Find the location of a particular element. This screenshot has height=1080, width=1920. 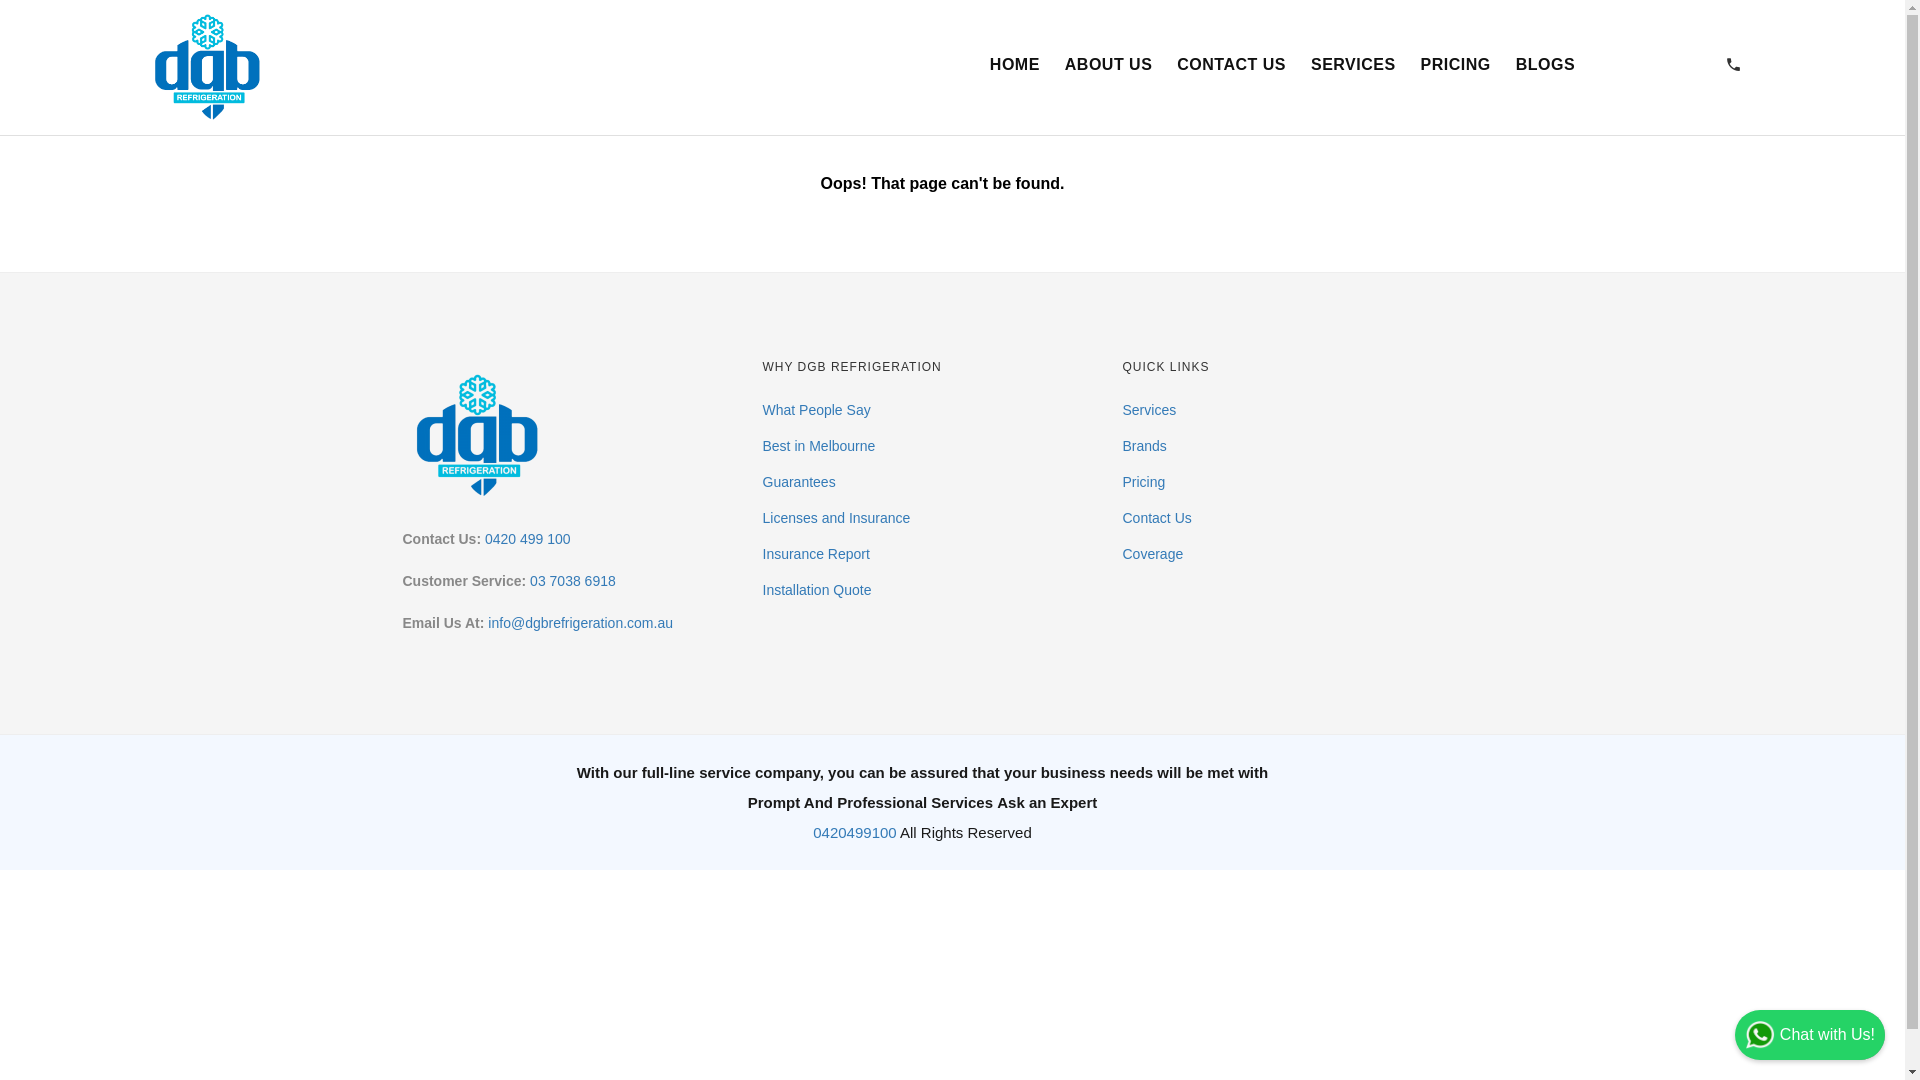

Pricing is located at coordinates (1144, 482).